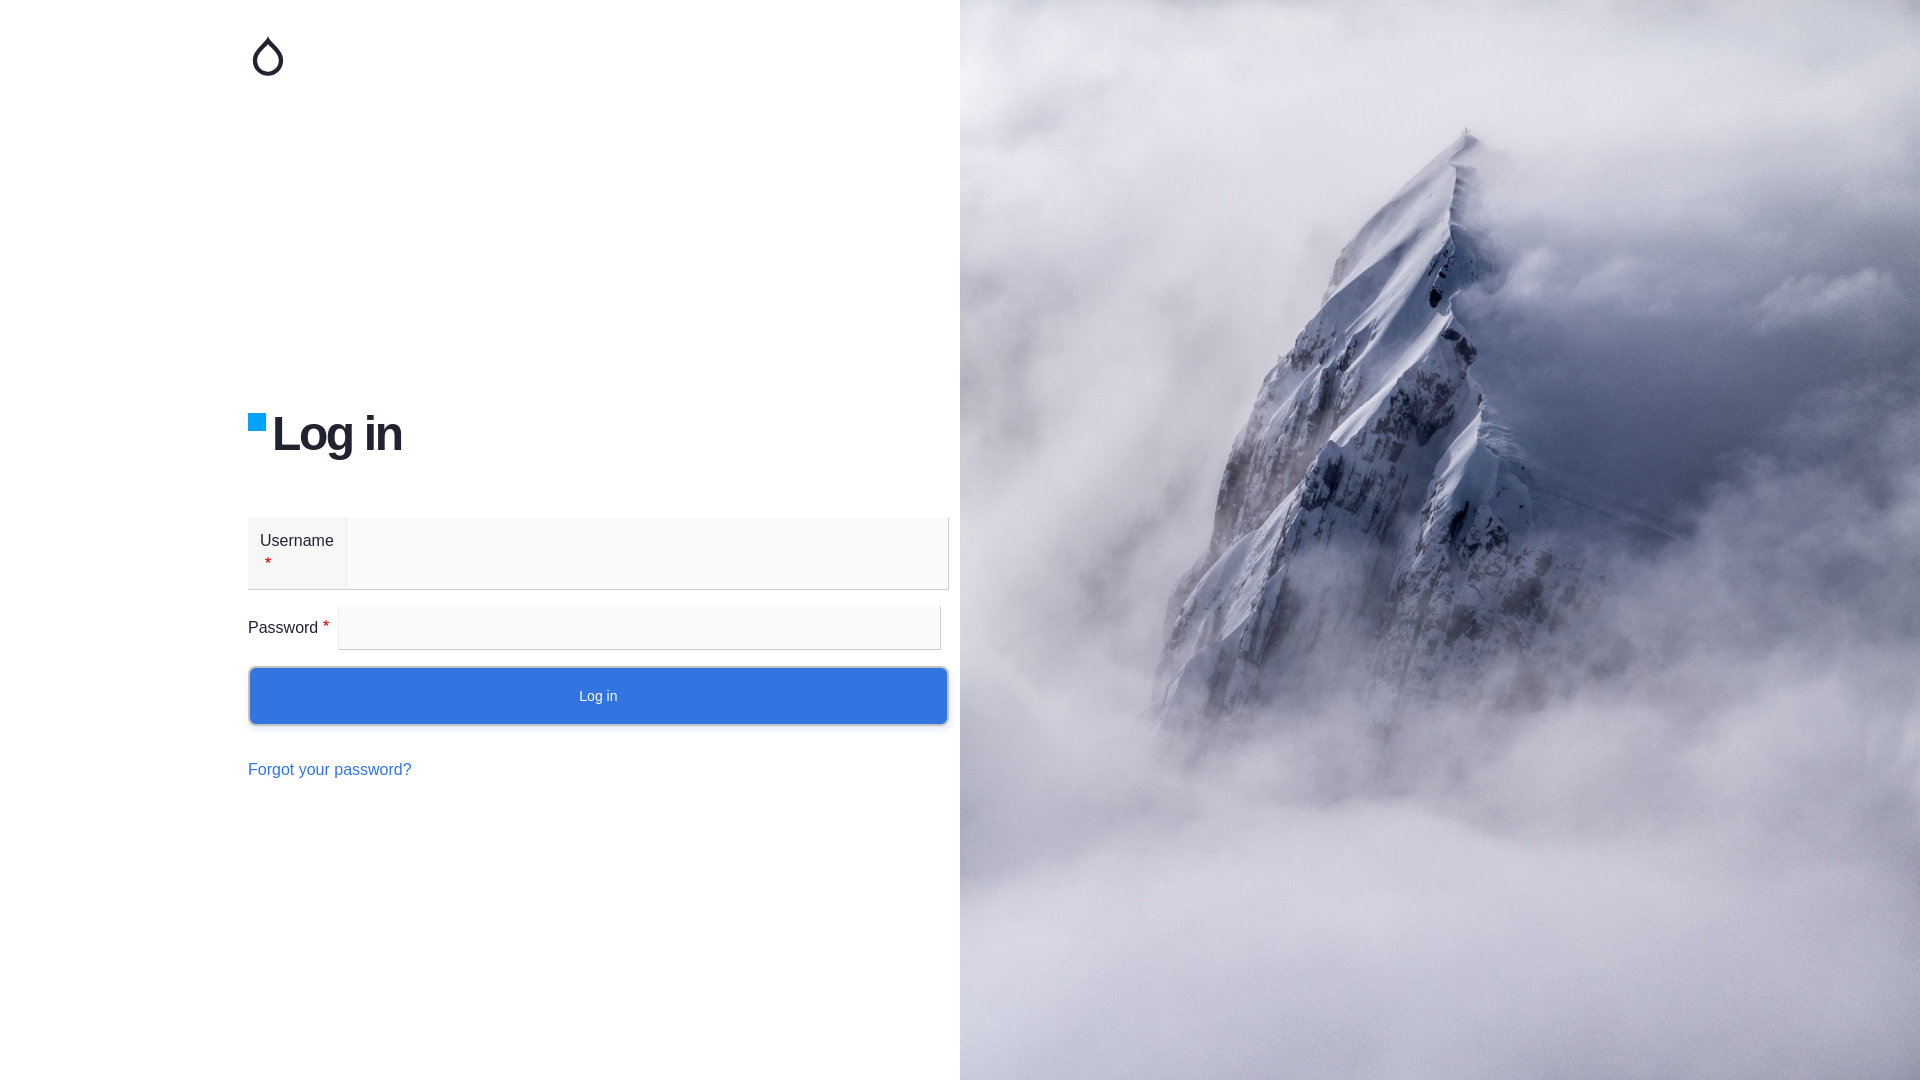 This screenshot has height=1080, width=1920. What do you see at coordinates (330, 770) in the screenshot?
I see `Forgot your password?` at bounding box center [330, 770].